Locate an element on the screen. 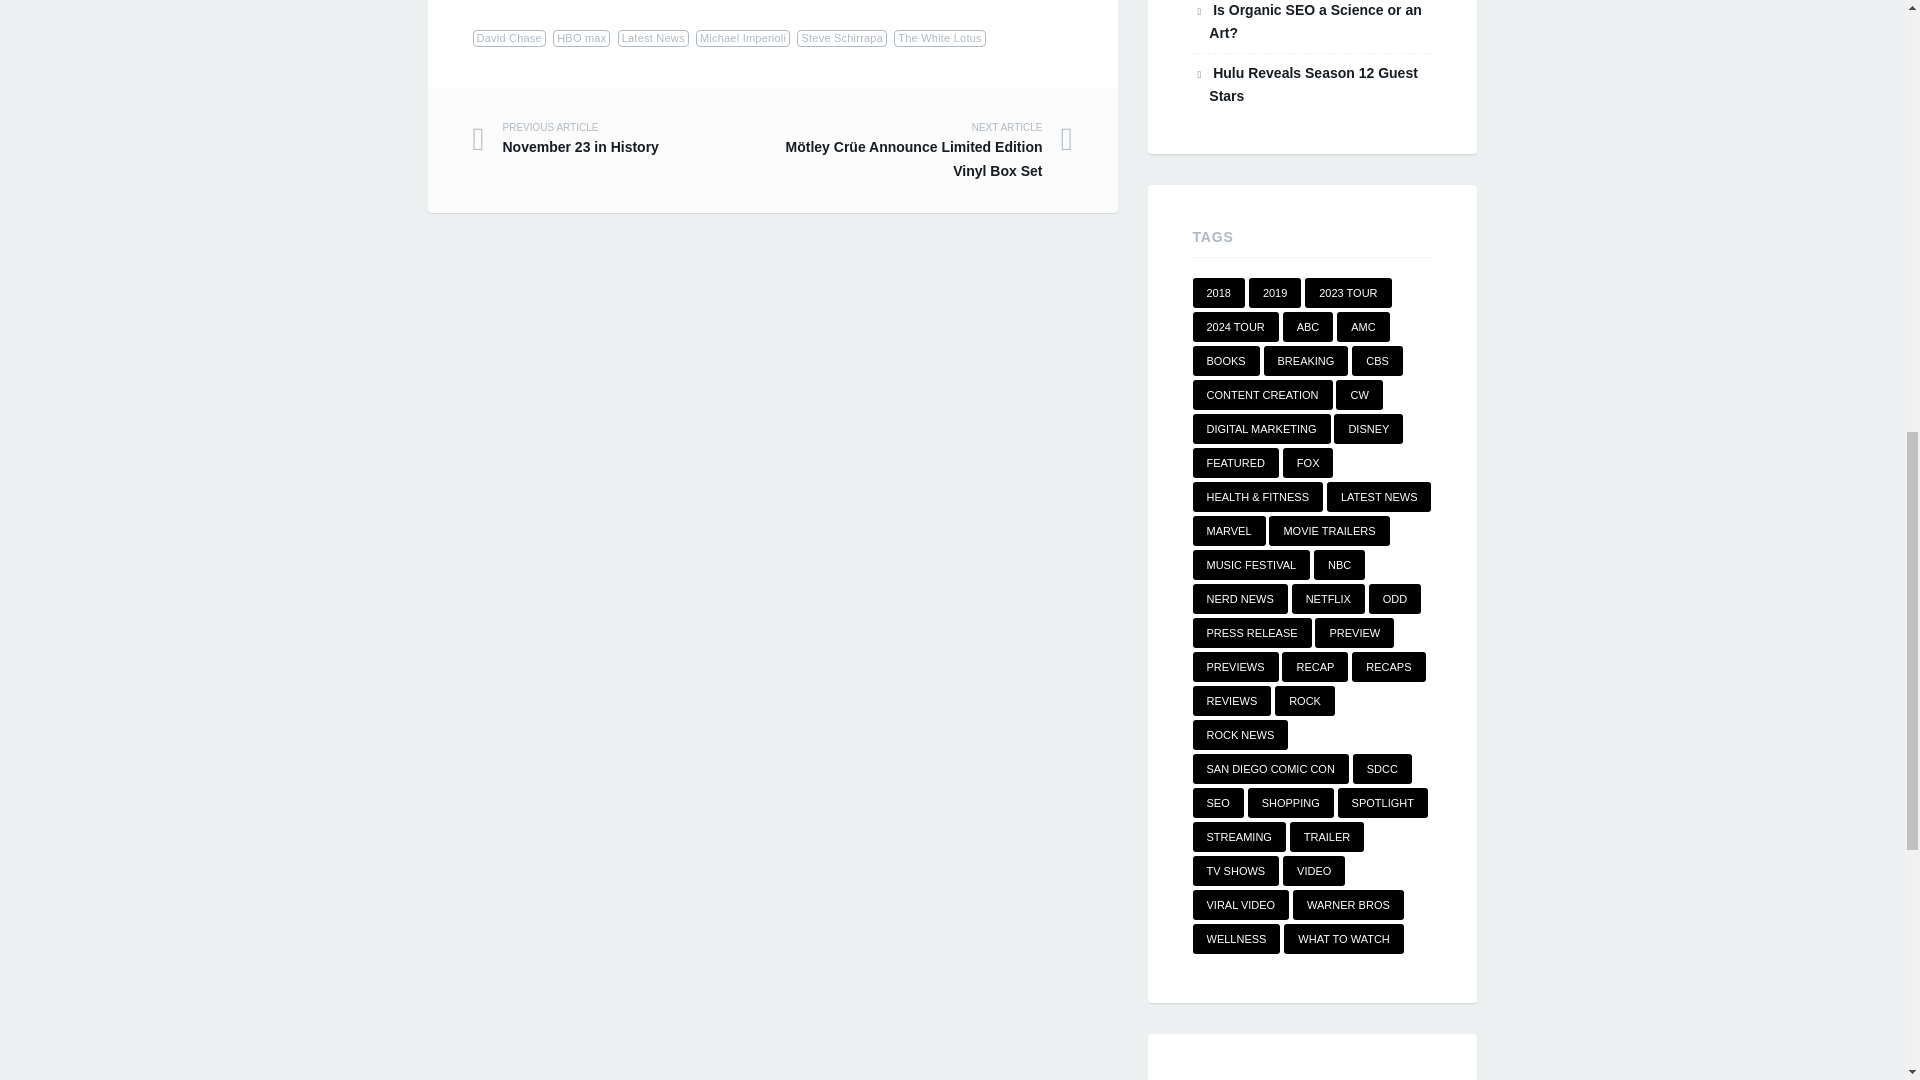  2023 TOUR is located at coordinates (1348, 292).